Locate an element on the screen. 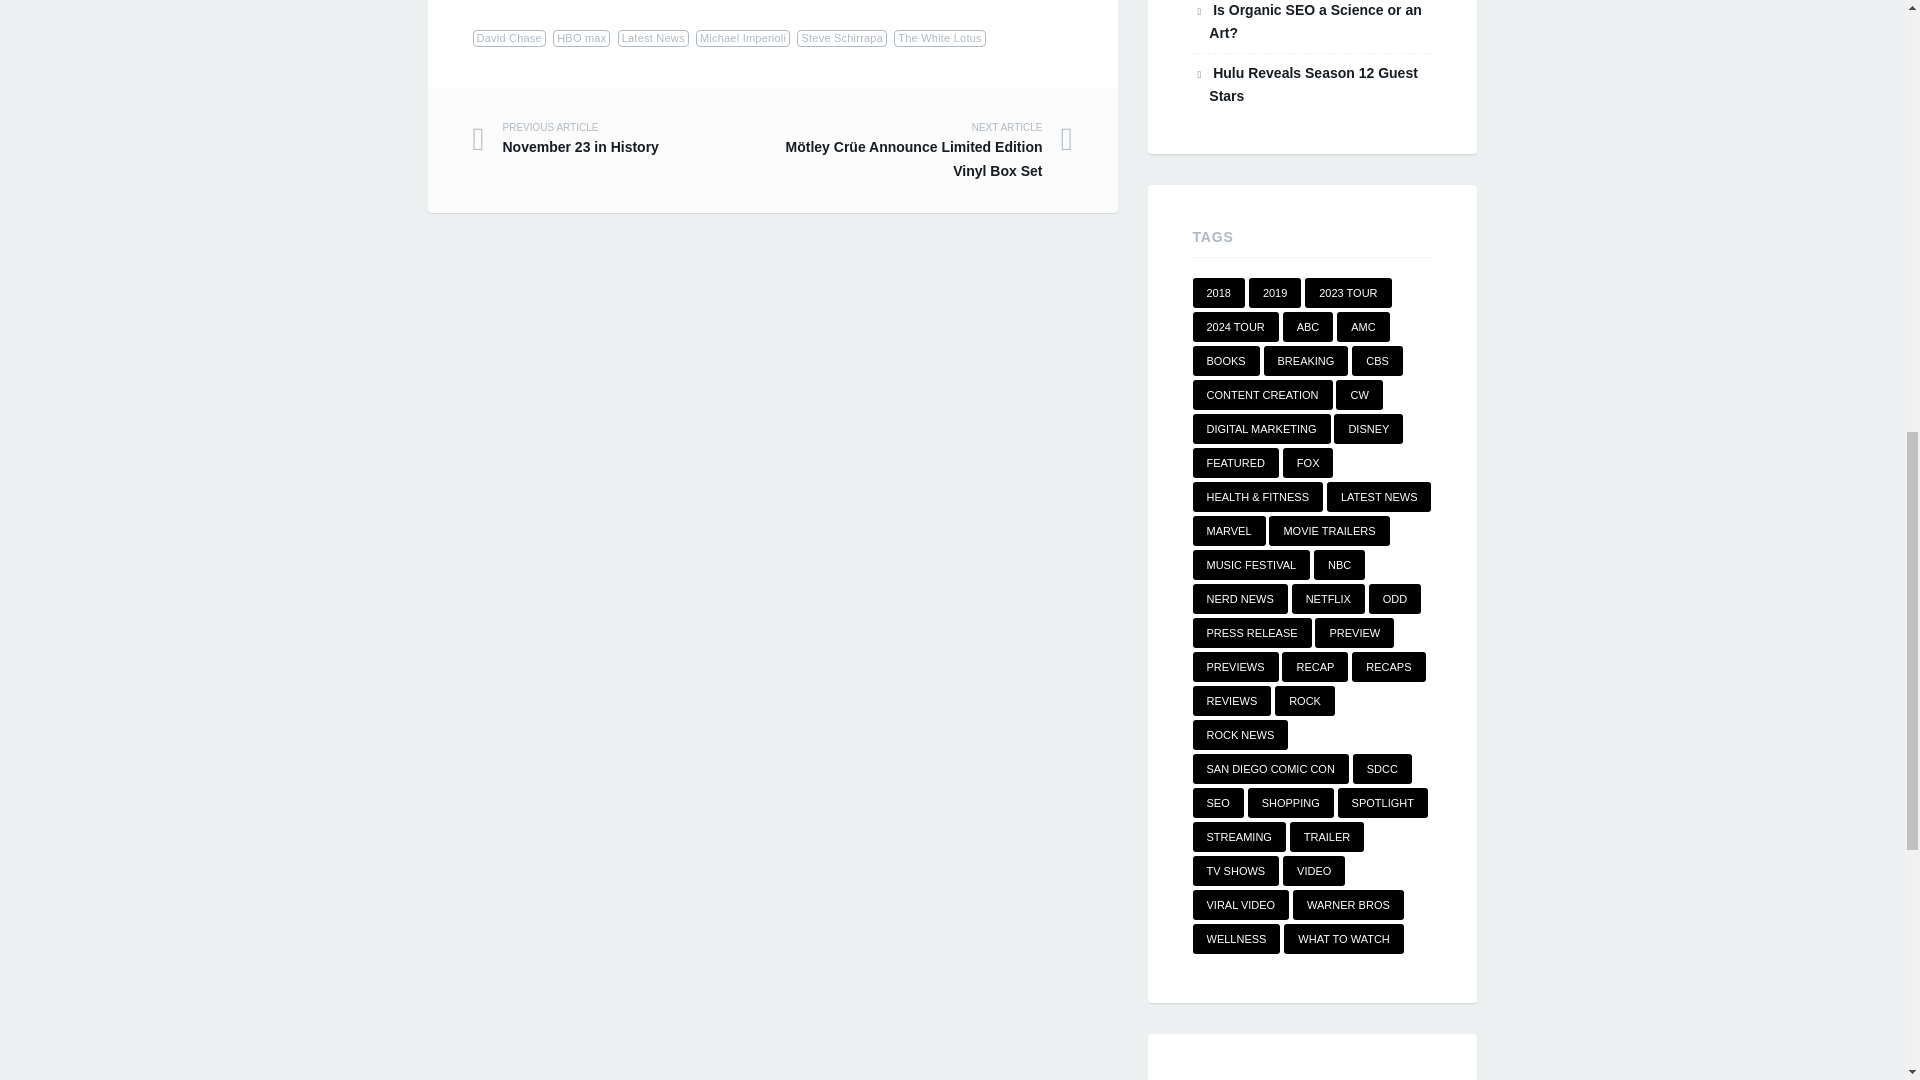  2023 TOUR is located at coordinates (1348, 292).